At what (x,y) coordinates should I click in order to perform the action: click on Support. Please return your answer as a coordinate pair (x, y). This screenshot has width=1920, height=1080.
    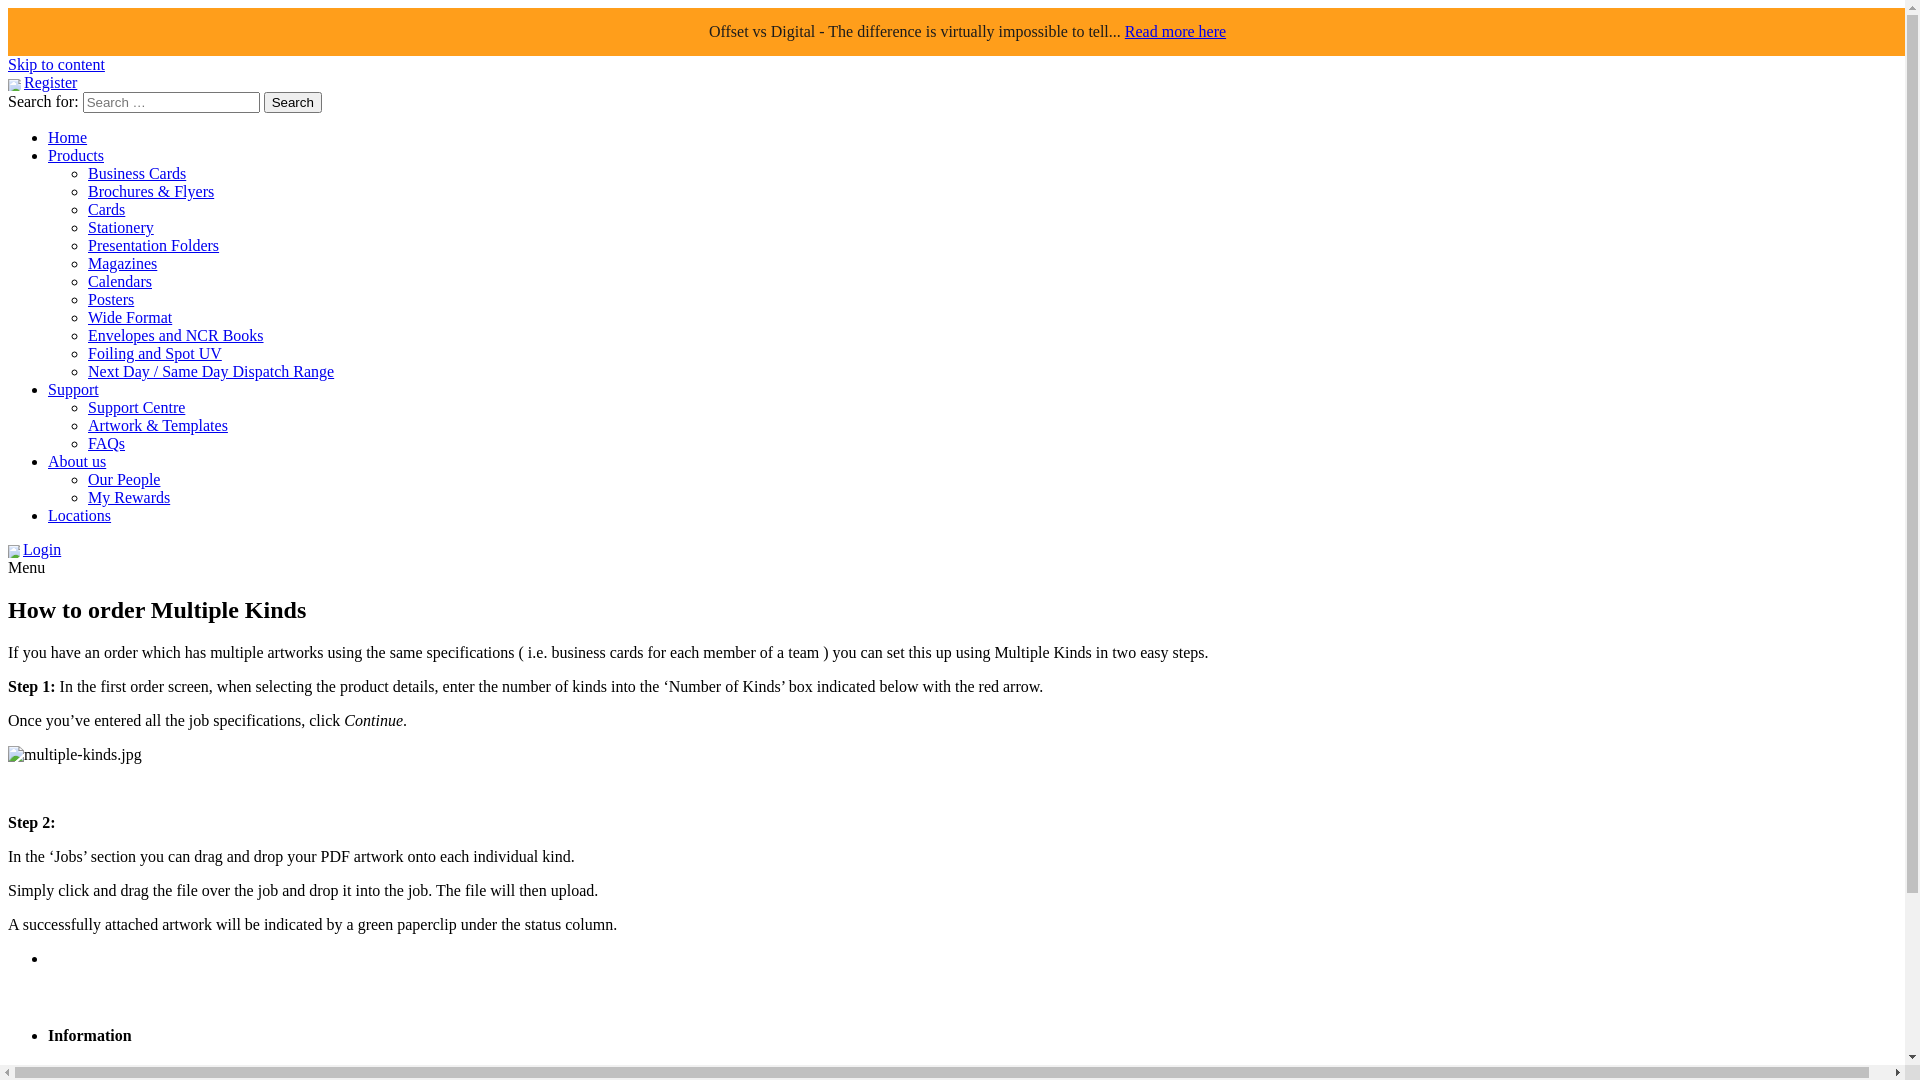
    Looking at the image, I should click on (74, 390).